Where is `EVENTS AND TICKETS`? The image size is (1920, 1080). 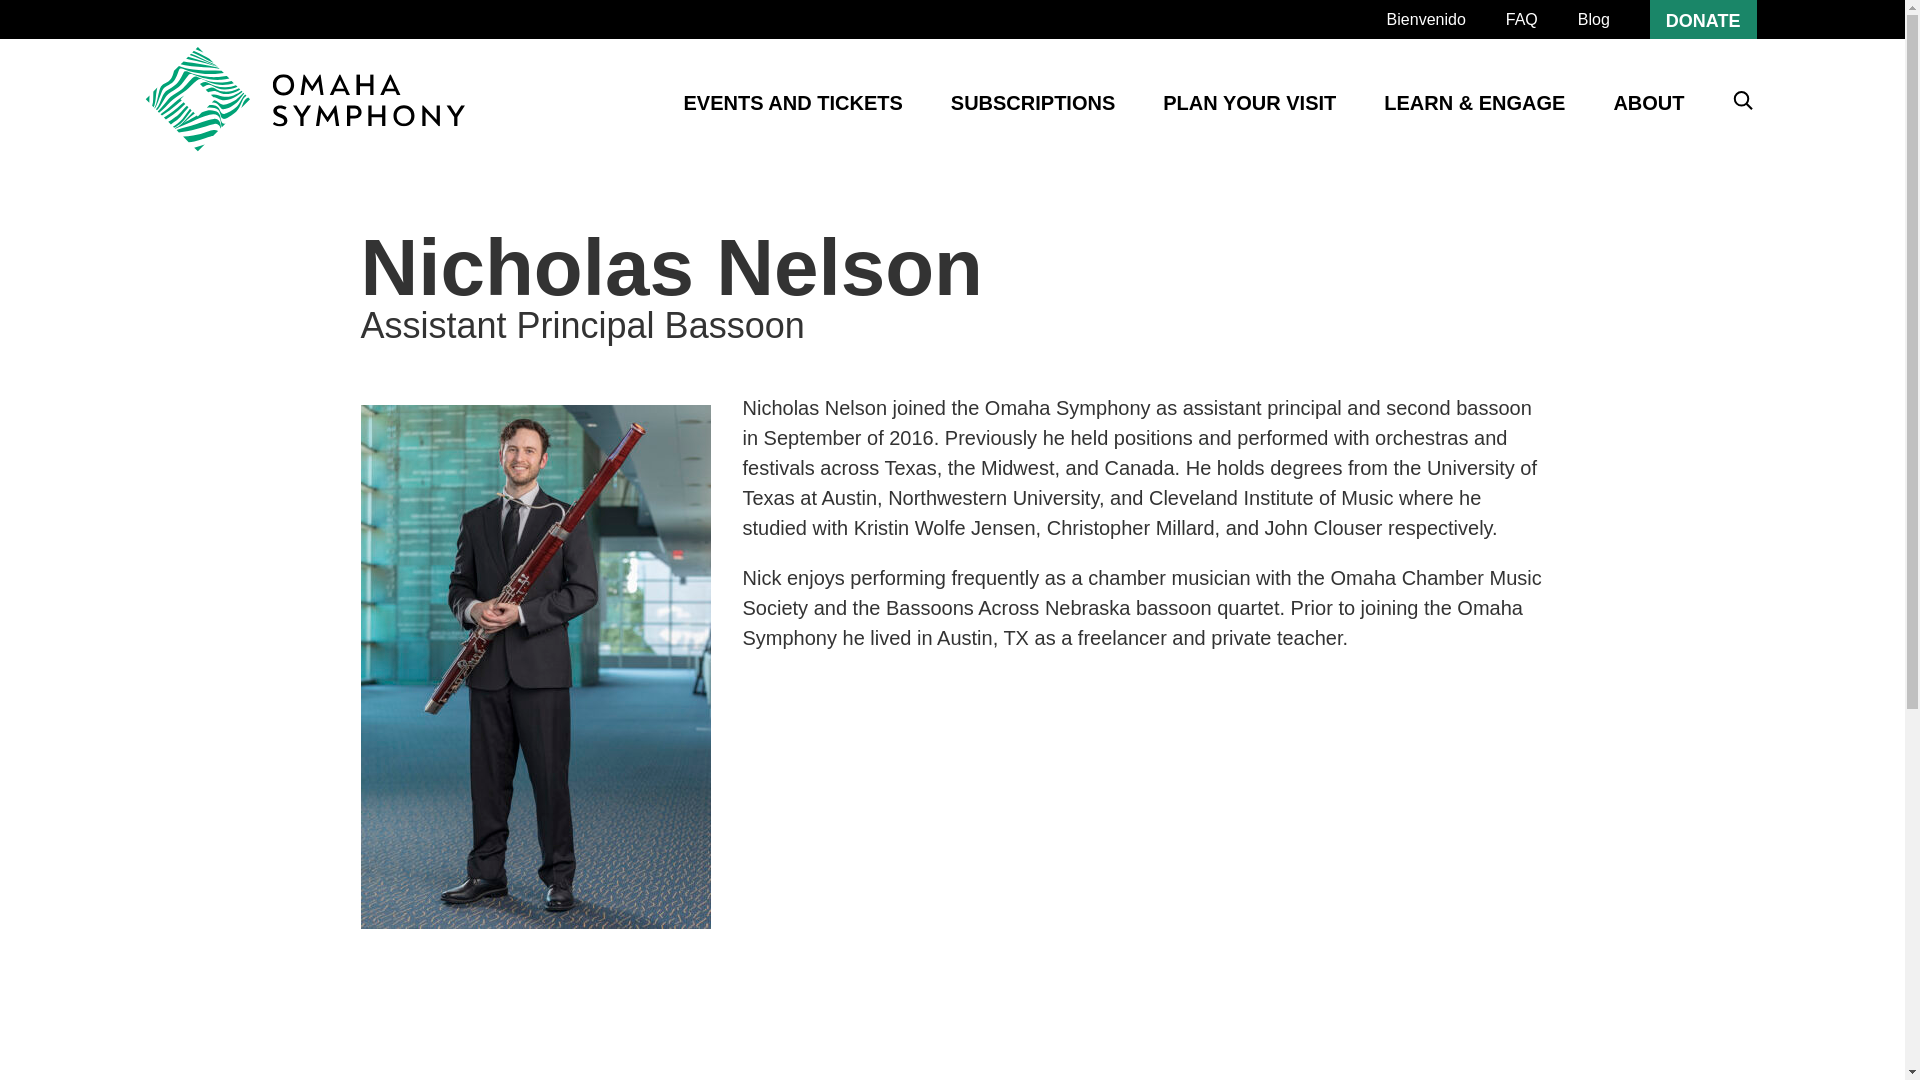 EVENTS AND TICKETS is located at coordinates (792, 102).